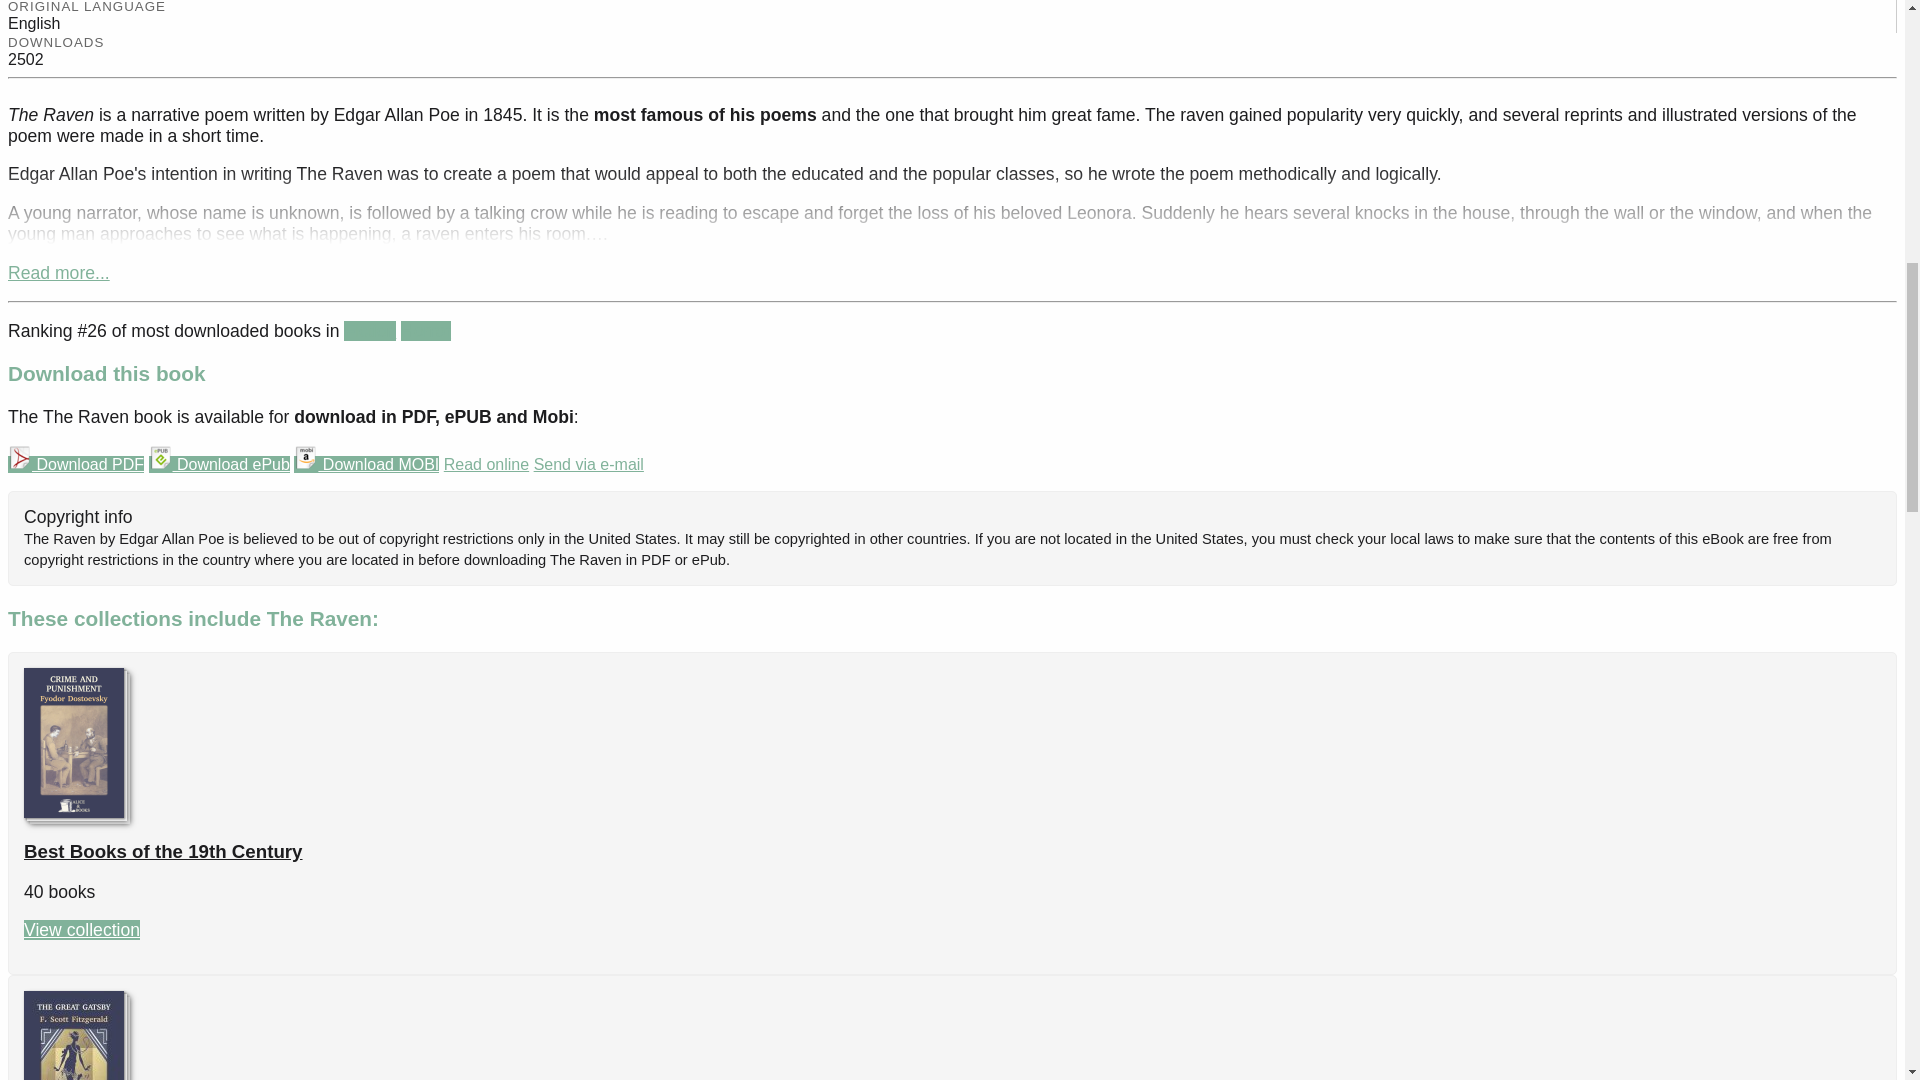 Image resolution: width=1920 pixels, height=1080 pixels. What do you see at coordinates (76, 464) in the screenshot?
I see `The Raven in PDF` at bounding box center [76, 464].